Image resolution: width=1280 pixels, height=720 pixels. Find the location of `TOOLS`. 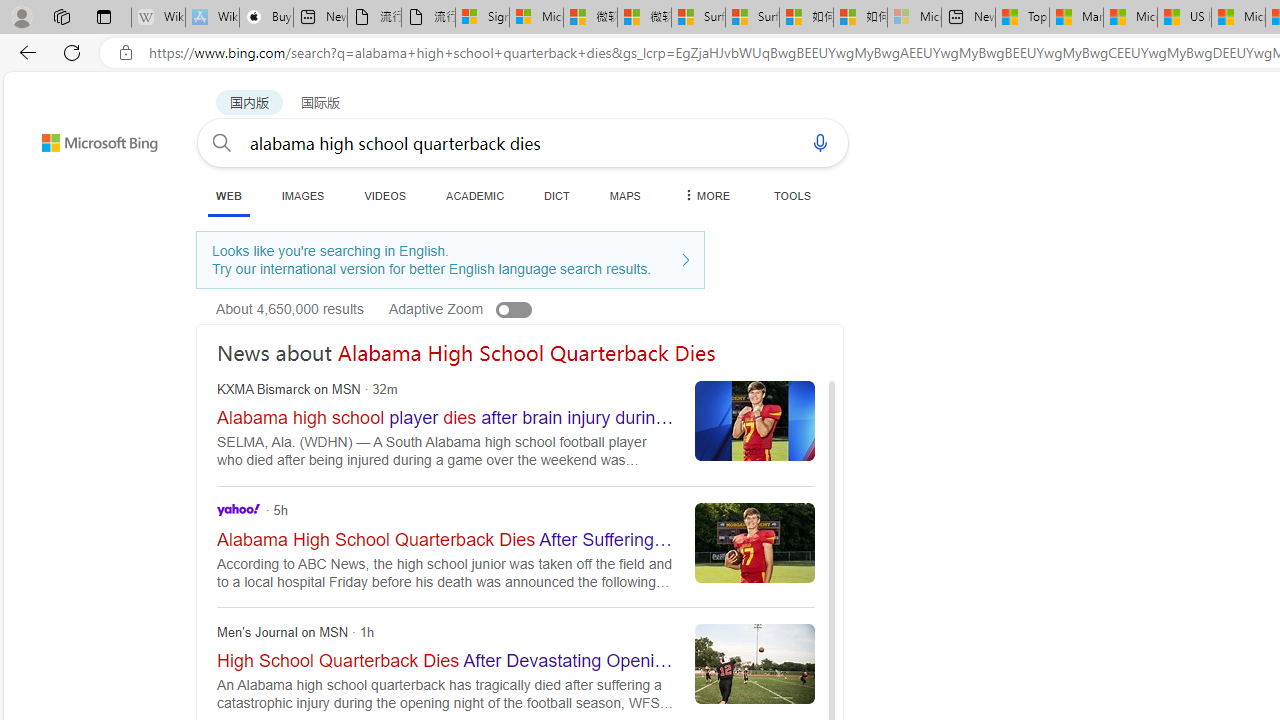

TOOLS is located at coordinates (792, 195).